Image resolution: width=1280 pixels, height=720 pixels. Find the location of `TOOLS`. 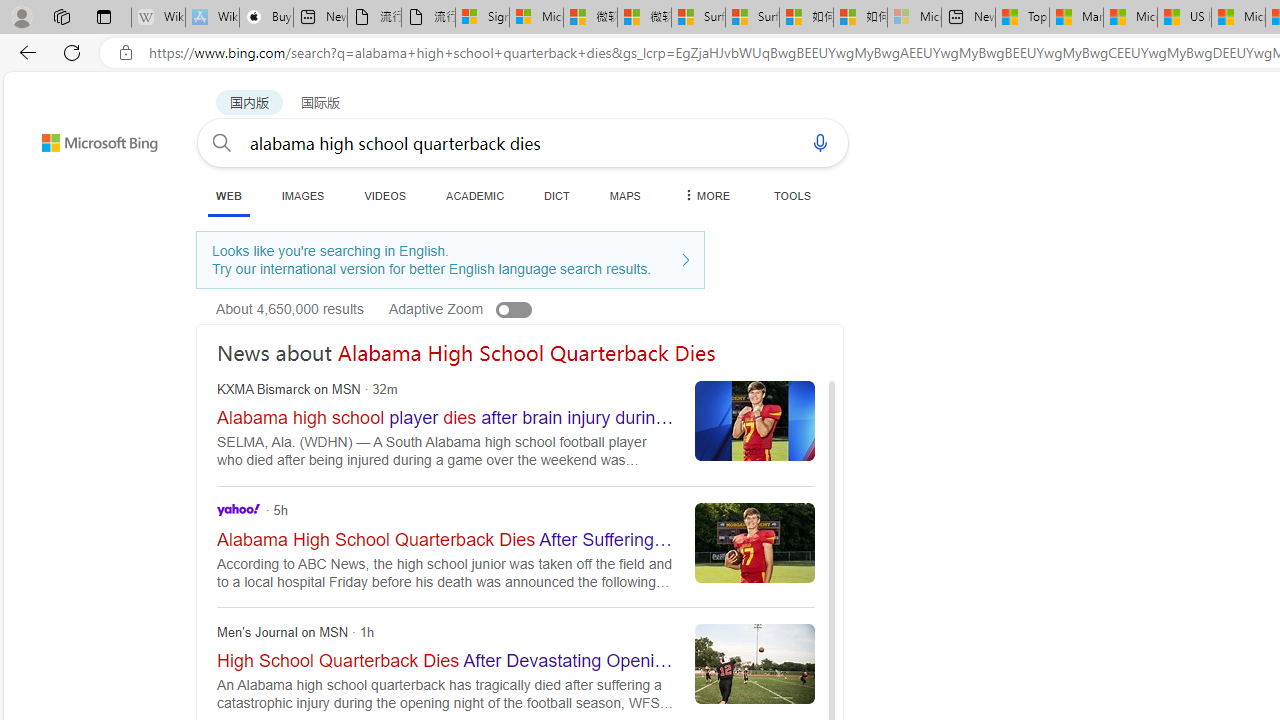

TOOLS is located at coordinates (792, 195).